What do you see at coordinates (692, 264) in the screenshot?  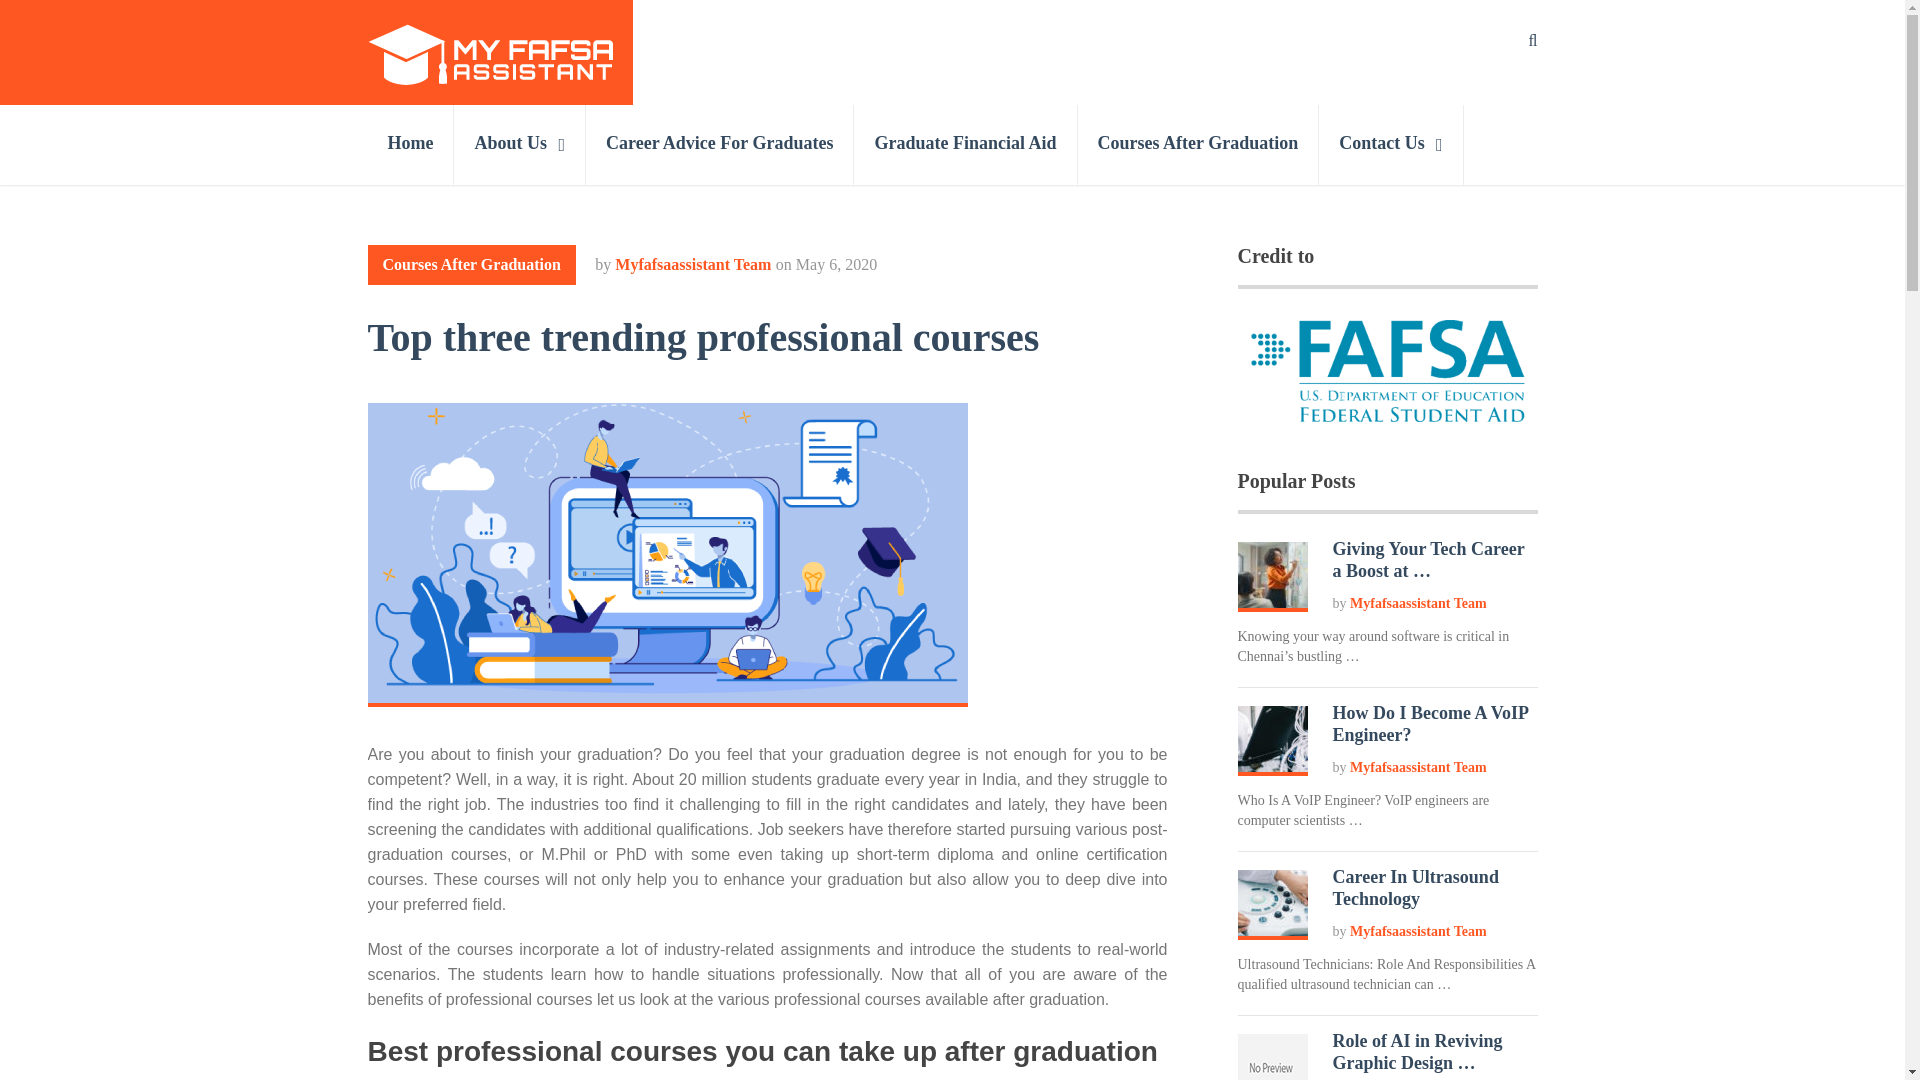 I see `Myfafsaassistant Team` at bounding box center [692, 264].